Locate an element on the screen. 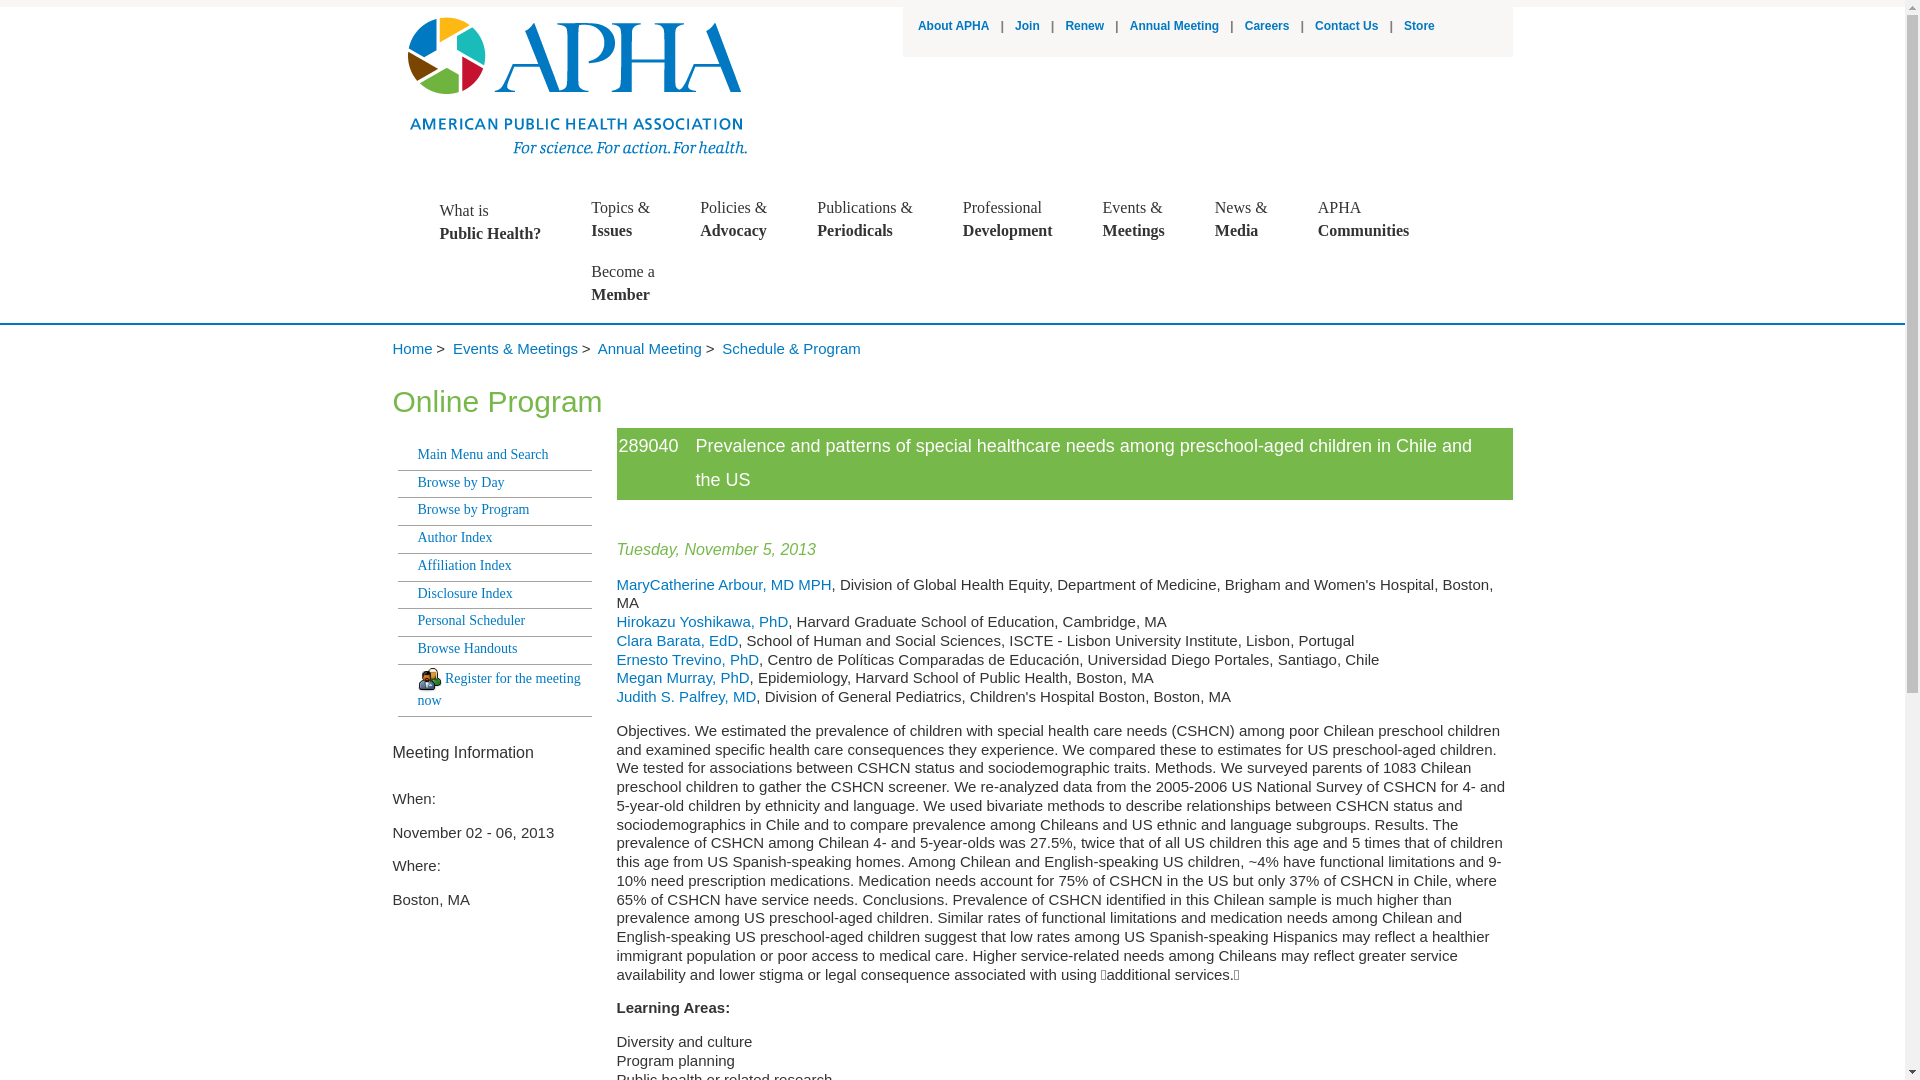 This screenshot has width=1920, height=1080. Annual Meeting is located at coordinates (954, 26).